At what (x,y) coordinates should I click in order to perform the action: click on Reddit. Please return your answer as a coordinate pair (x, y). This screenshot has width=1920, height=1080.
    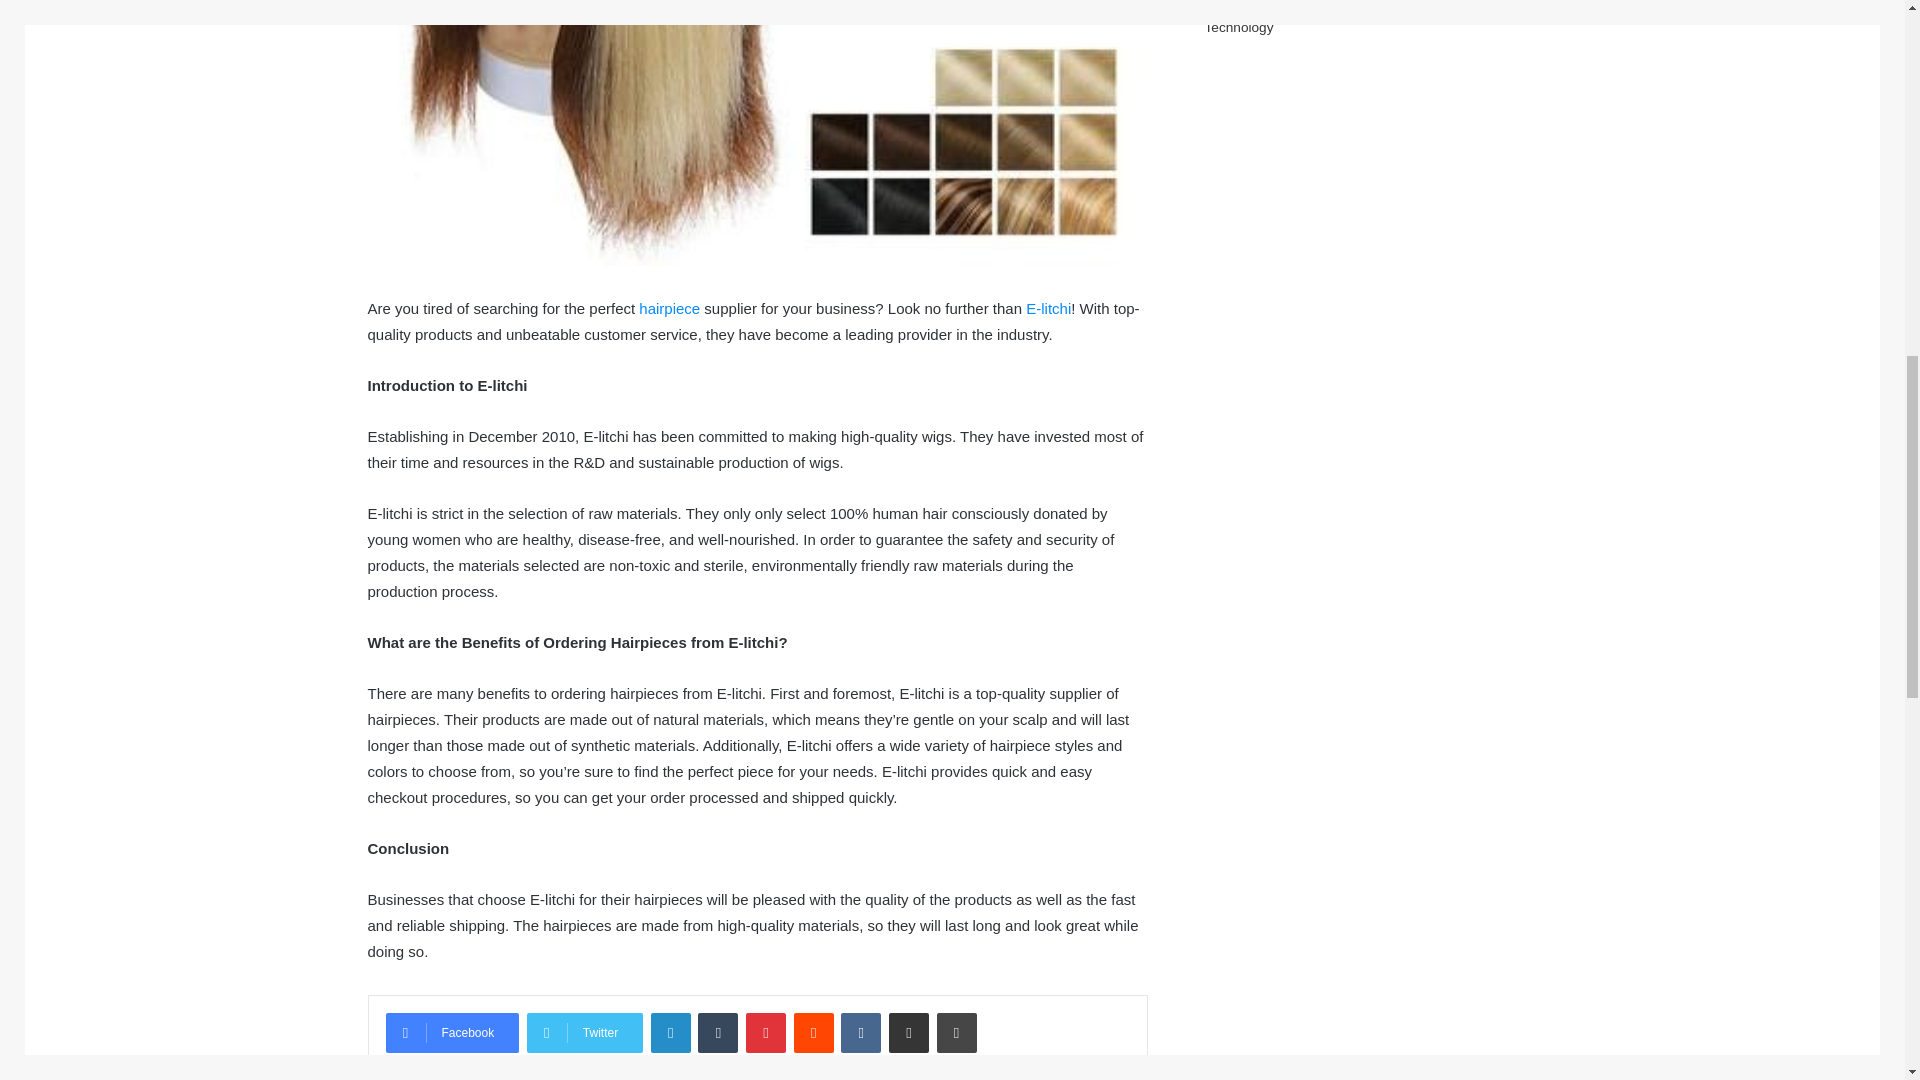
    Looking at the image, I should click on (814, 1033).